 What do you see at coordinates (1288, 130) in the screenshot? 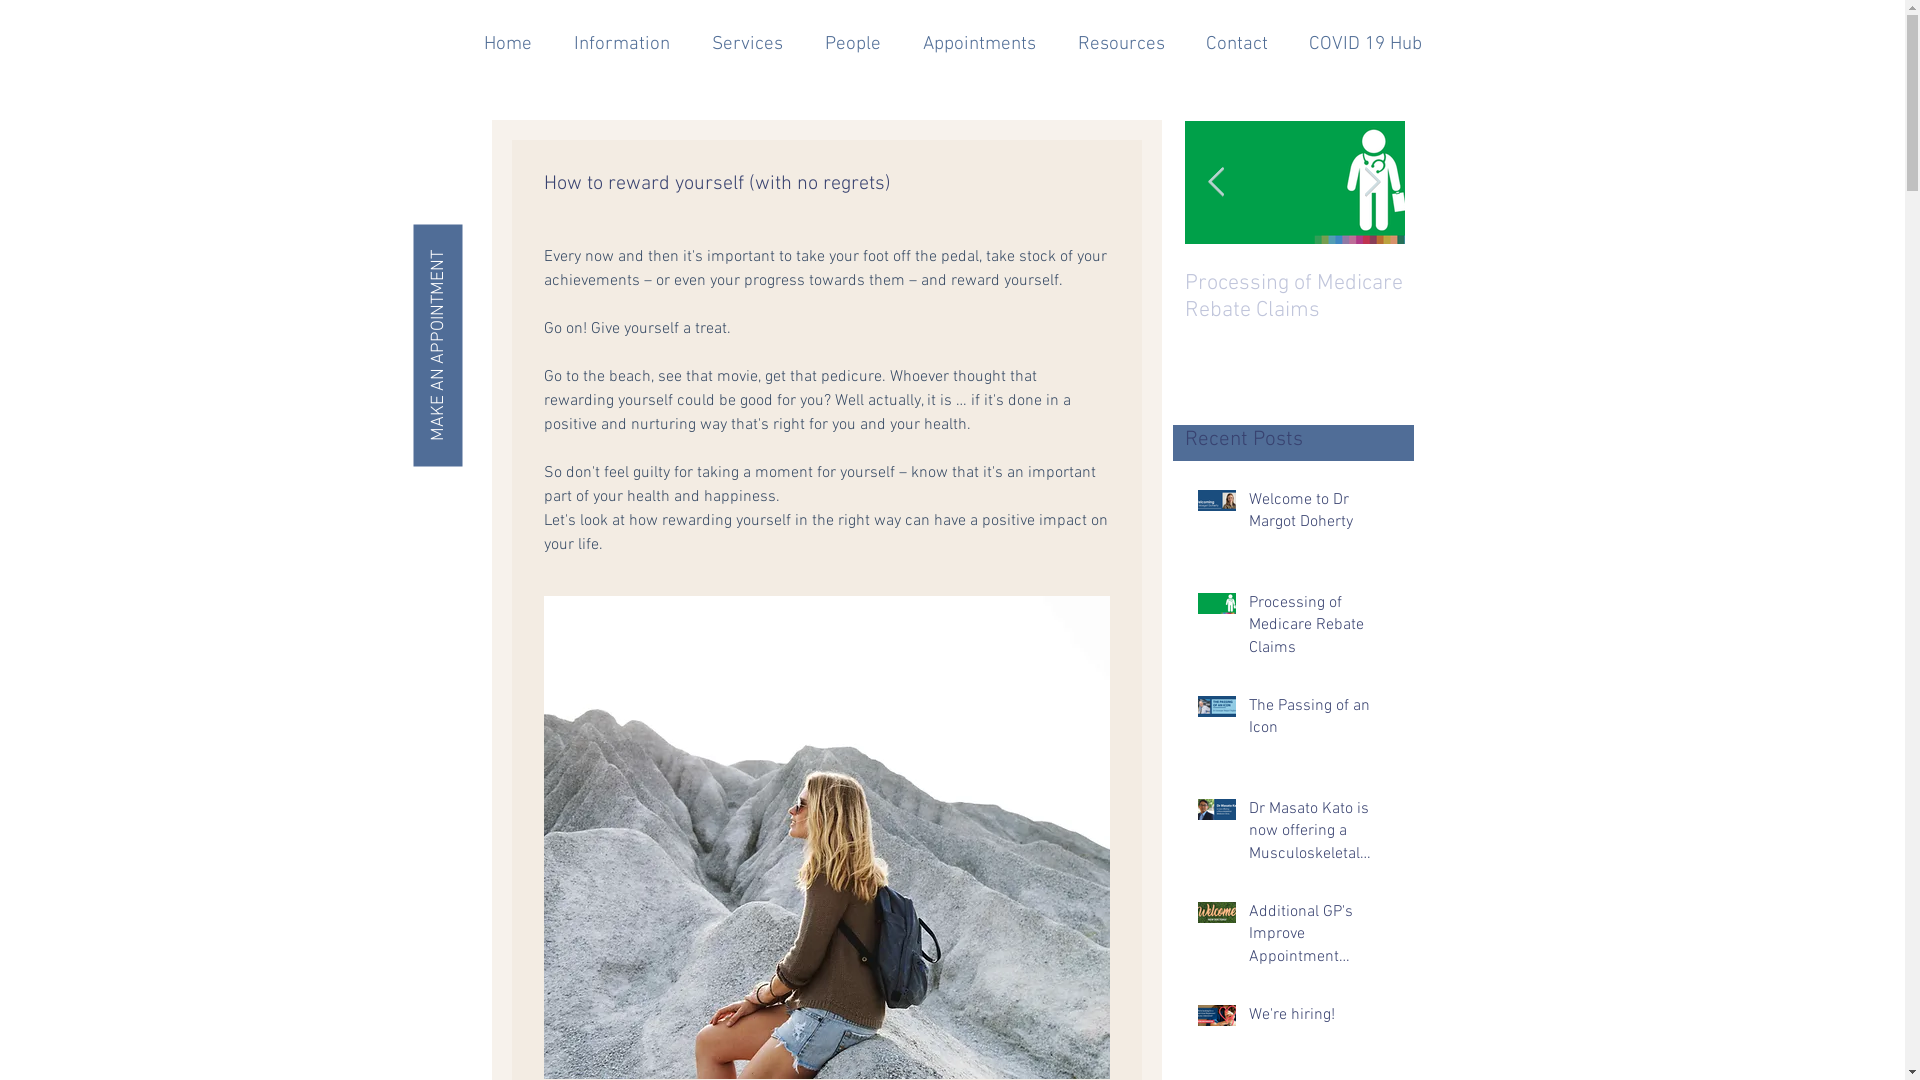
I see `HC Website Icon | Location-01.jpg` at bounding box center [1288, 130].